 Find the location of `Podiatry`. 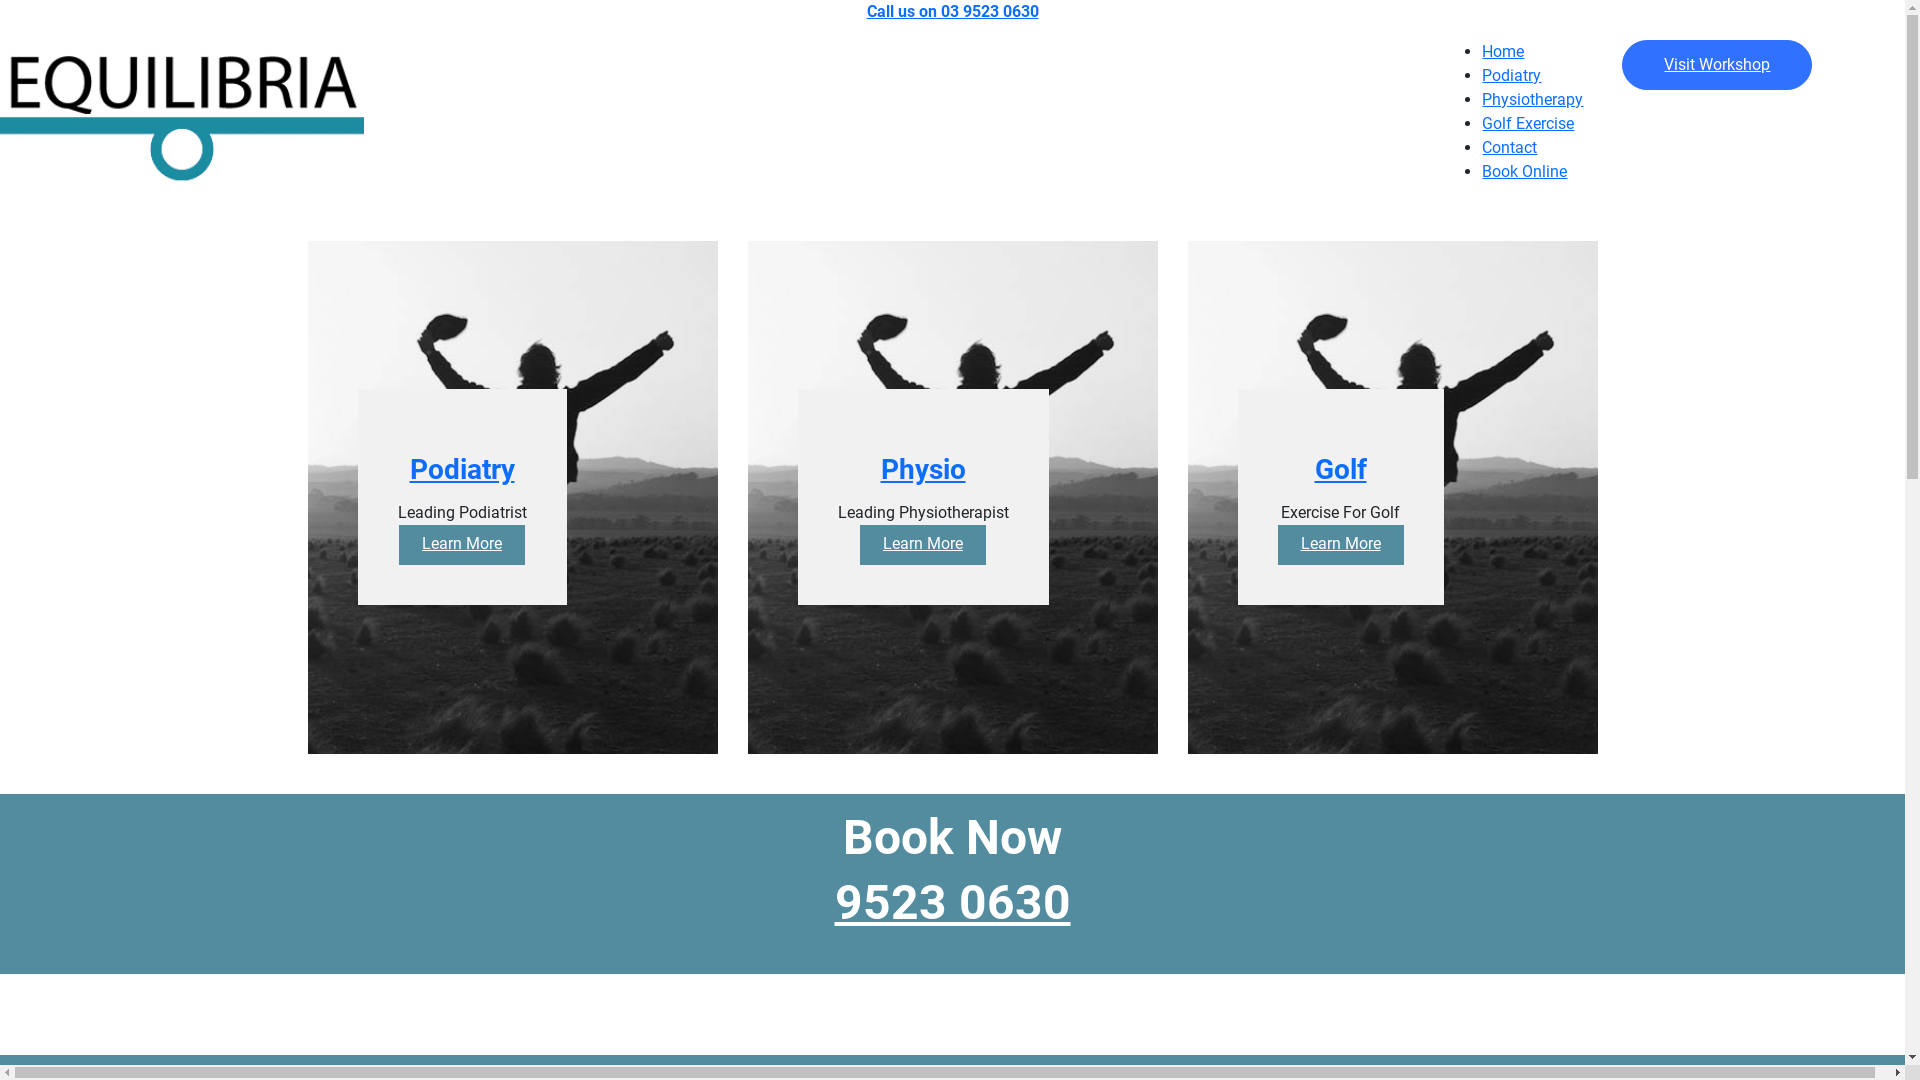

Podiatry is located at coordinates (1512, 76).